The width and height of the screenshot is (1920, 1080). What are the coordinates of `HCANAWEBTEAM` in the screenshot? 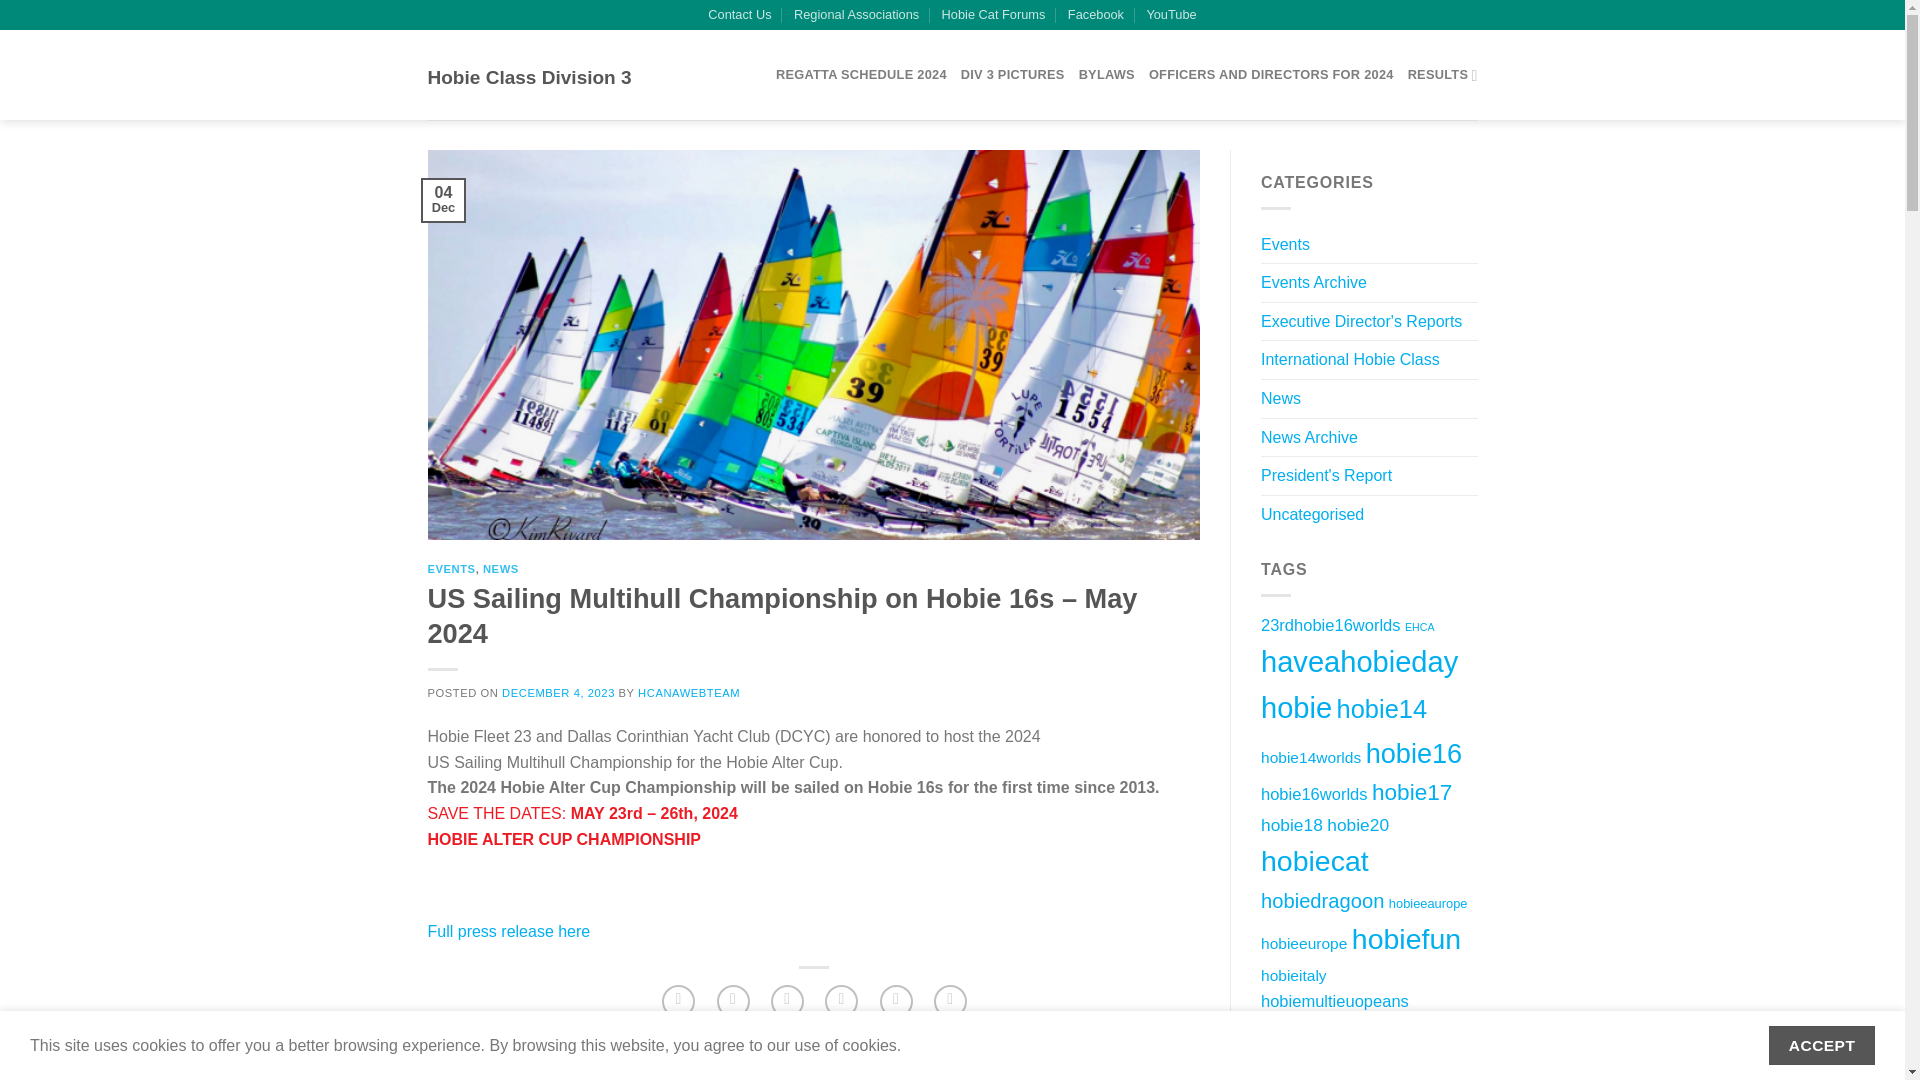 It's located at (688, 692).